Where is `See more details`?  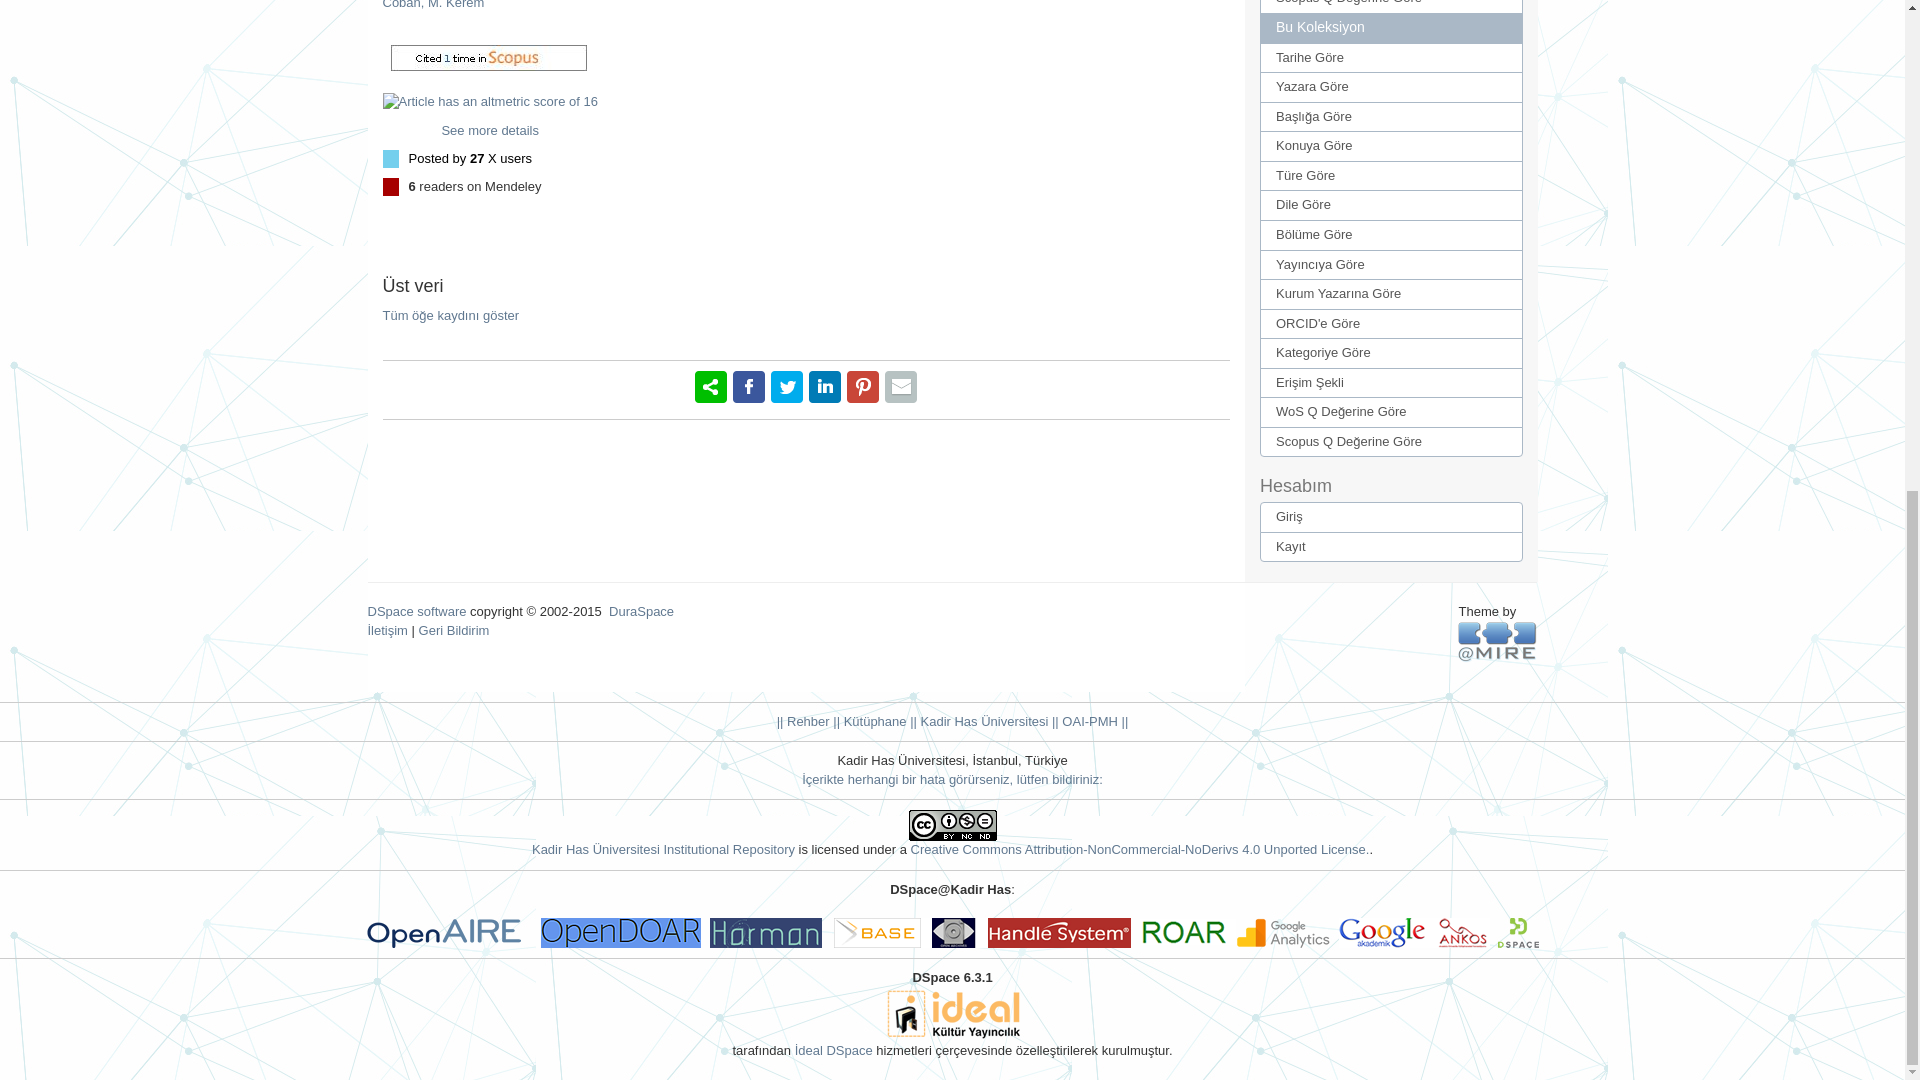
See more details is located at coordinates (490, 130).